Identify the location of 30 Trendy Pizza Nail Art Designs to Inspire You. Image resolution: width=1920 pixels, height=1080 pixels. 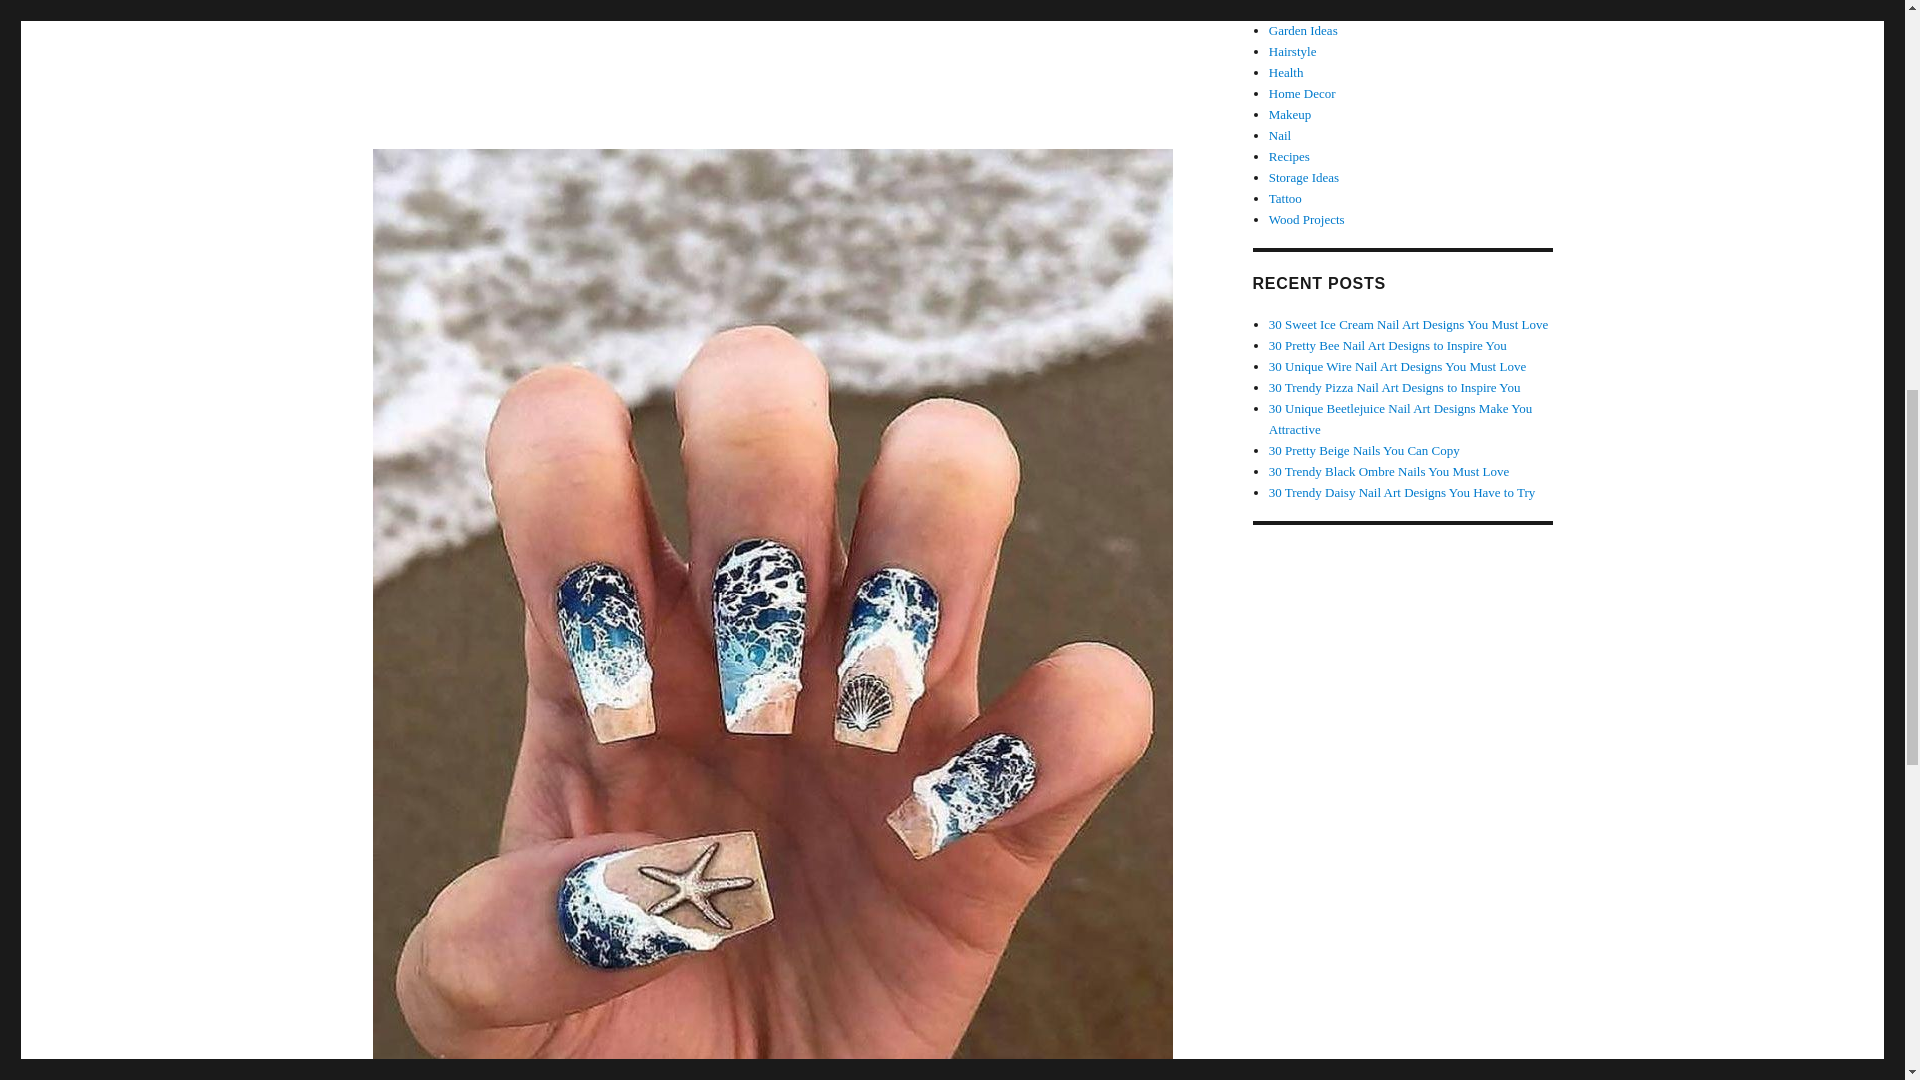
(1394, 388).